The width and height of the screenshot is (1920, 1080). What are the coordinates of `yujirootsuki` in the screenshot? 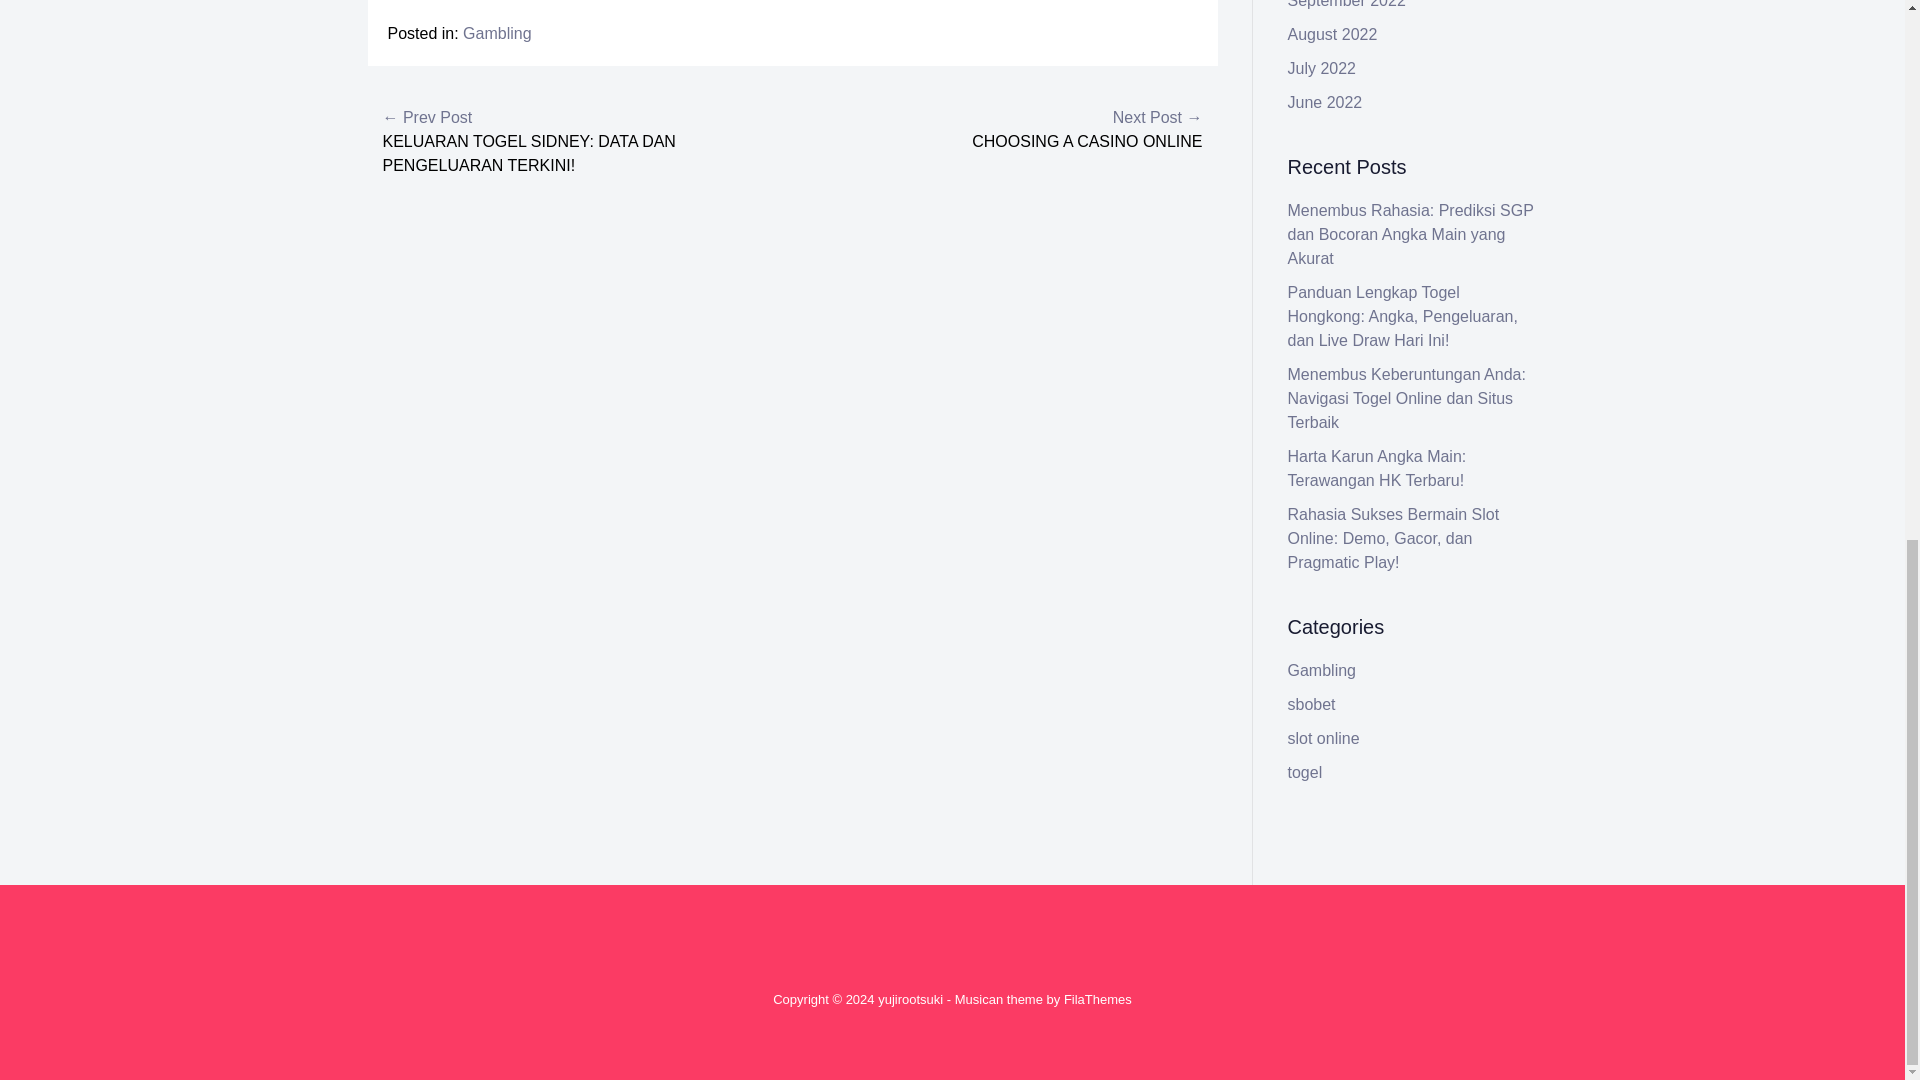 It's located at (910, 999).